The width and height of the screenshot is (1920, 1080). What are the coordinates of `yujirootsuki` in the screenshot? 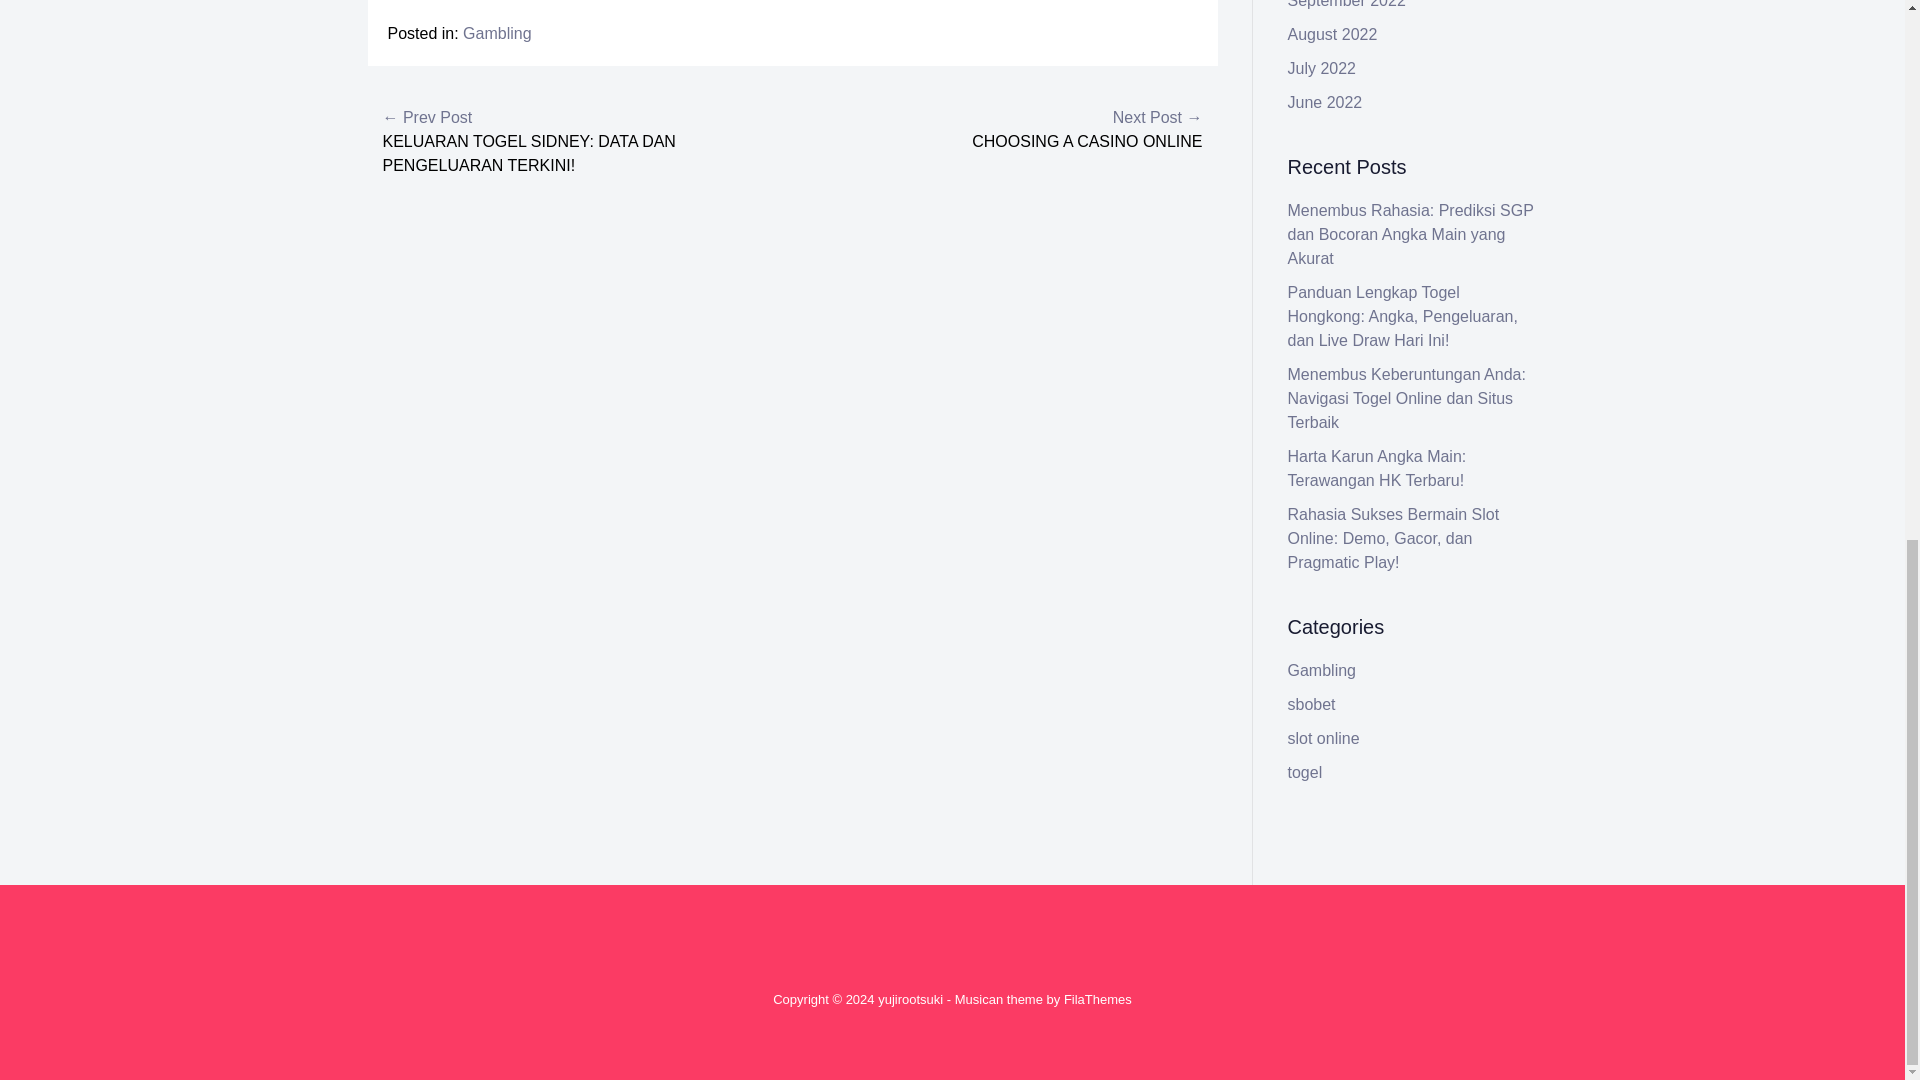 It's located at (910, 999).